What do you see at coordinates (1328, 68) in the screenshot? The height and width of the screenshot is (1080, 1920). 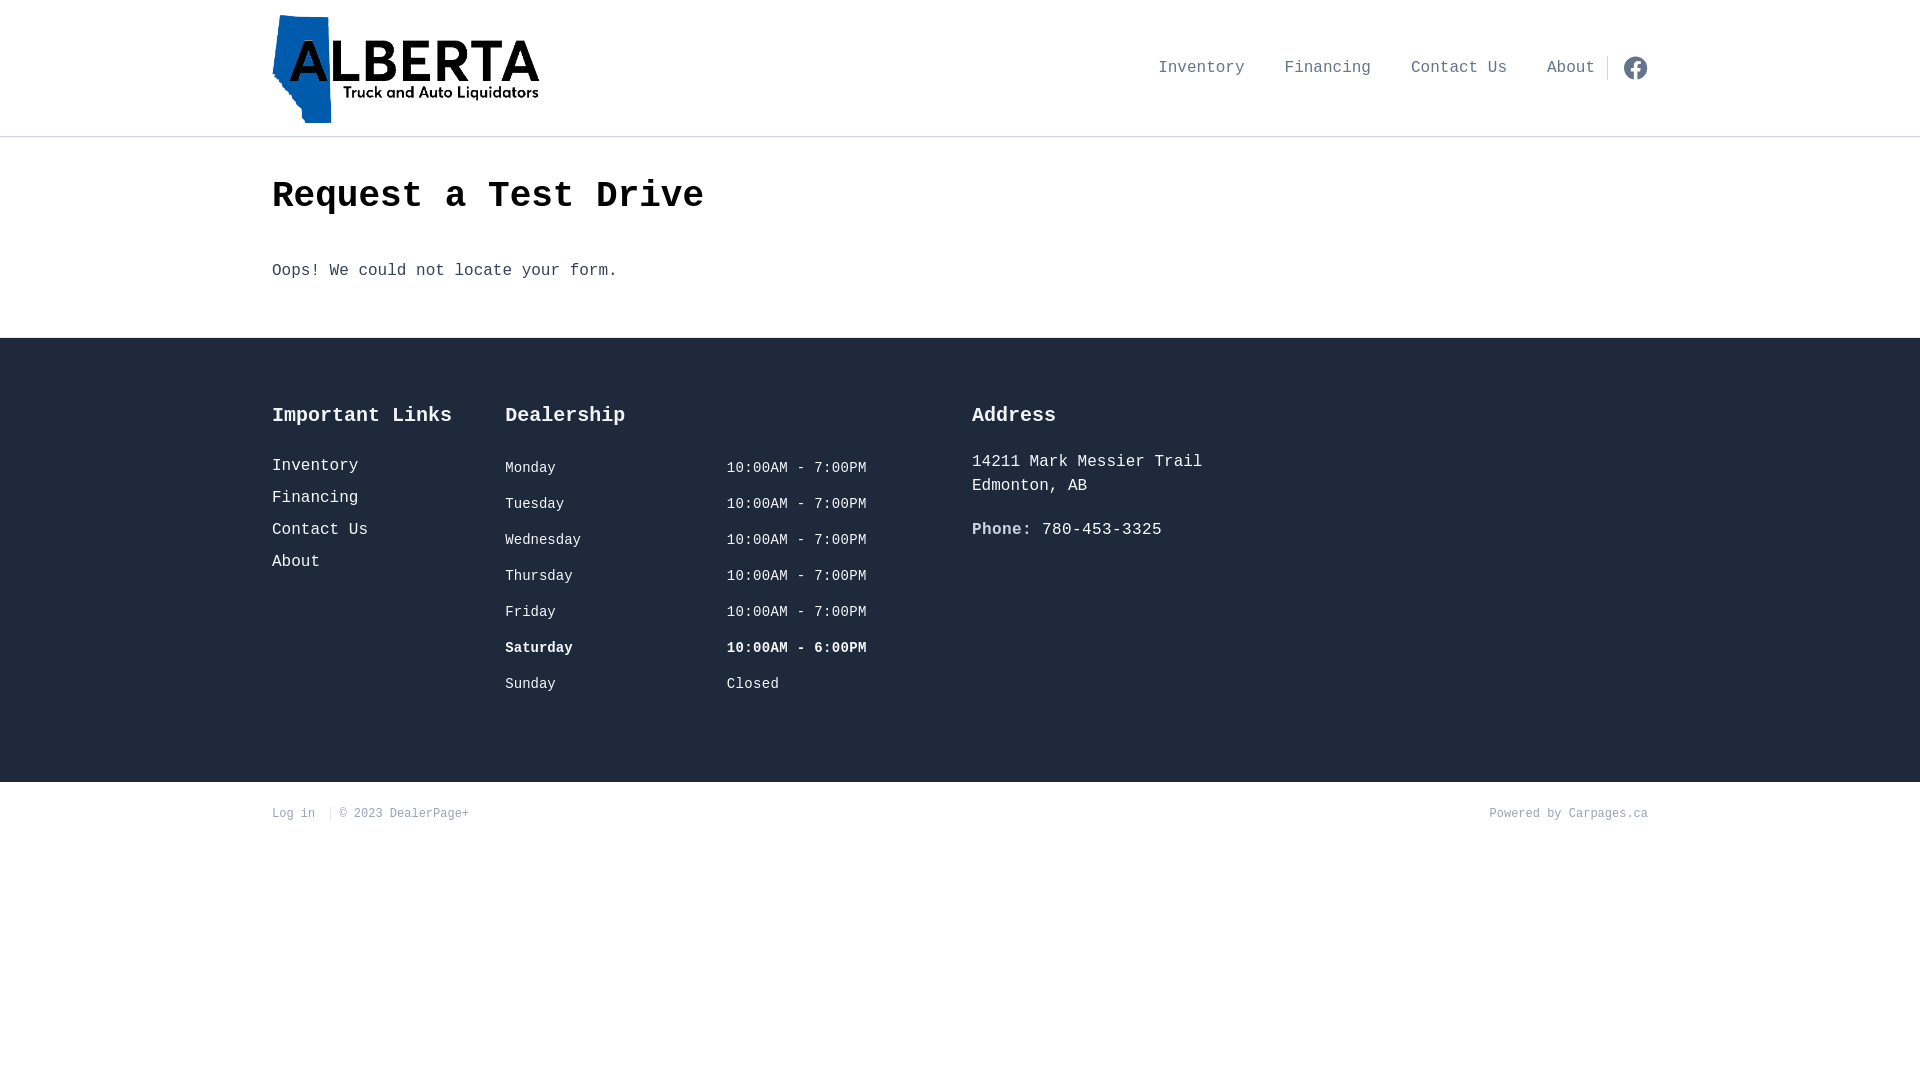 I see `Financing` at bounding box center [1328, 68].